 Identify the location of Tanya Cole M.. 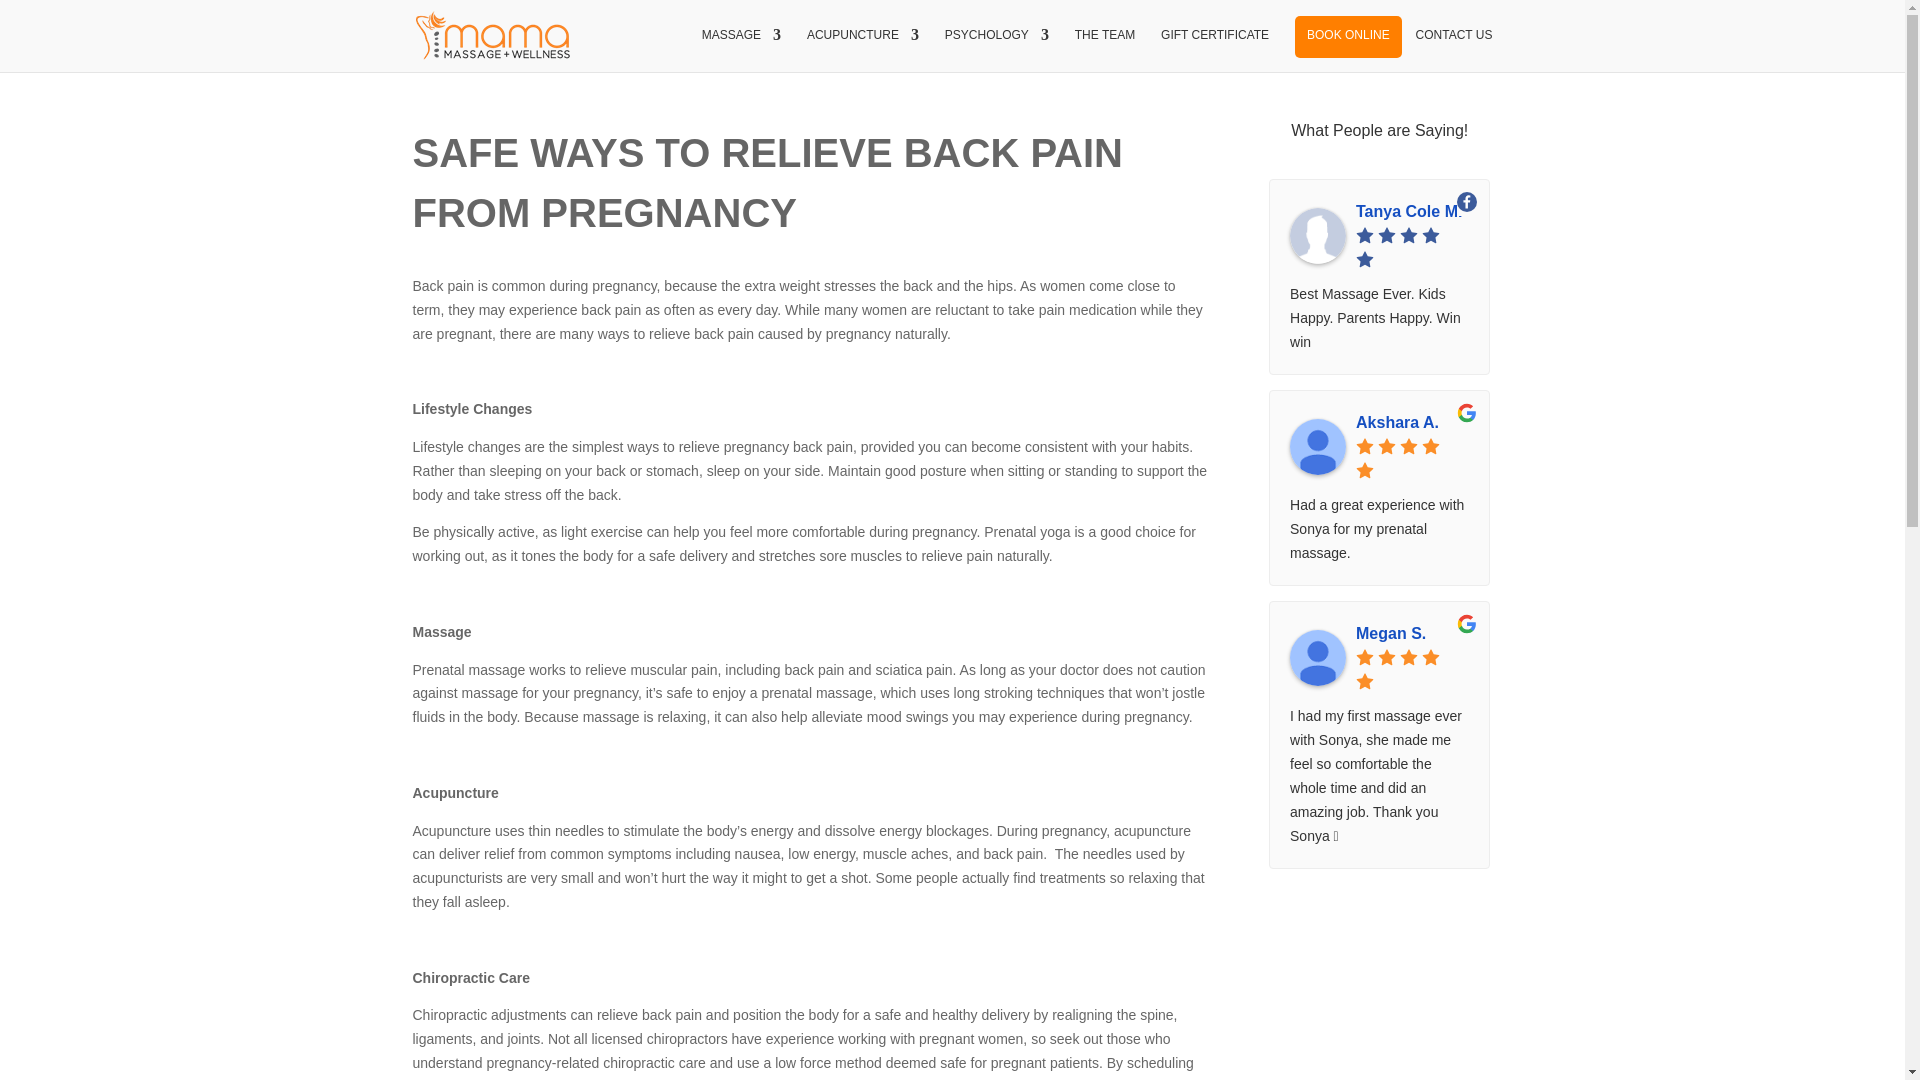
(1318, 236).